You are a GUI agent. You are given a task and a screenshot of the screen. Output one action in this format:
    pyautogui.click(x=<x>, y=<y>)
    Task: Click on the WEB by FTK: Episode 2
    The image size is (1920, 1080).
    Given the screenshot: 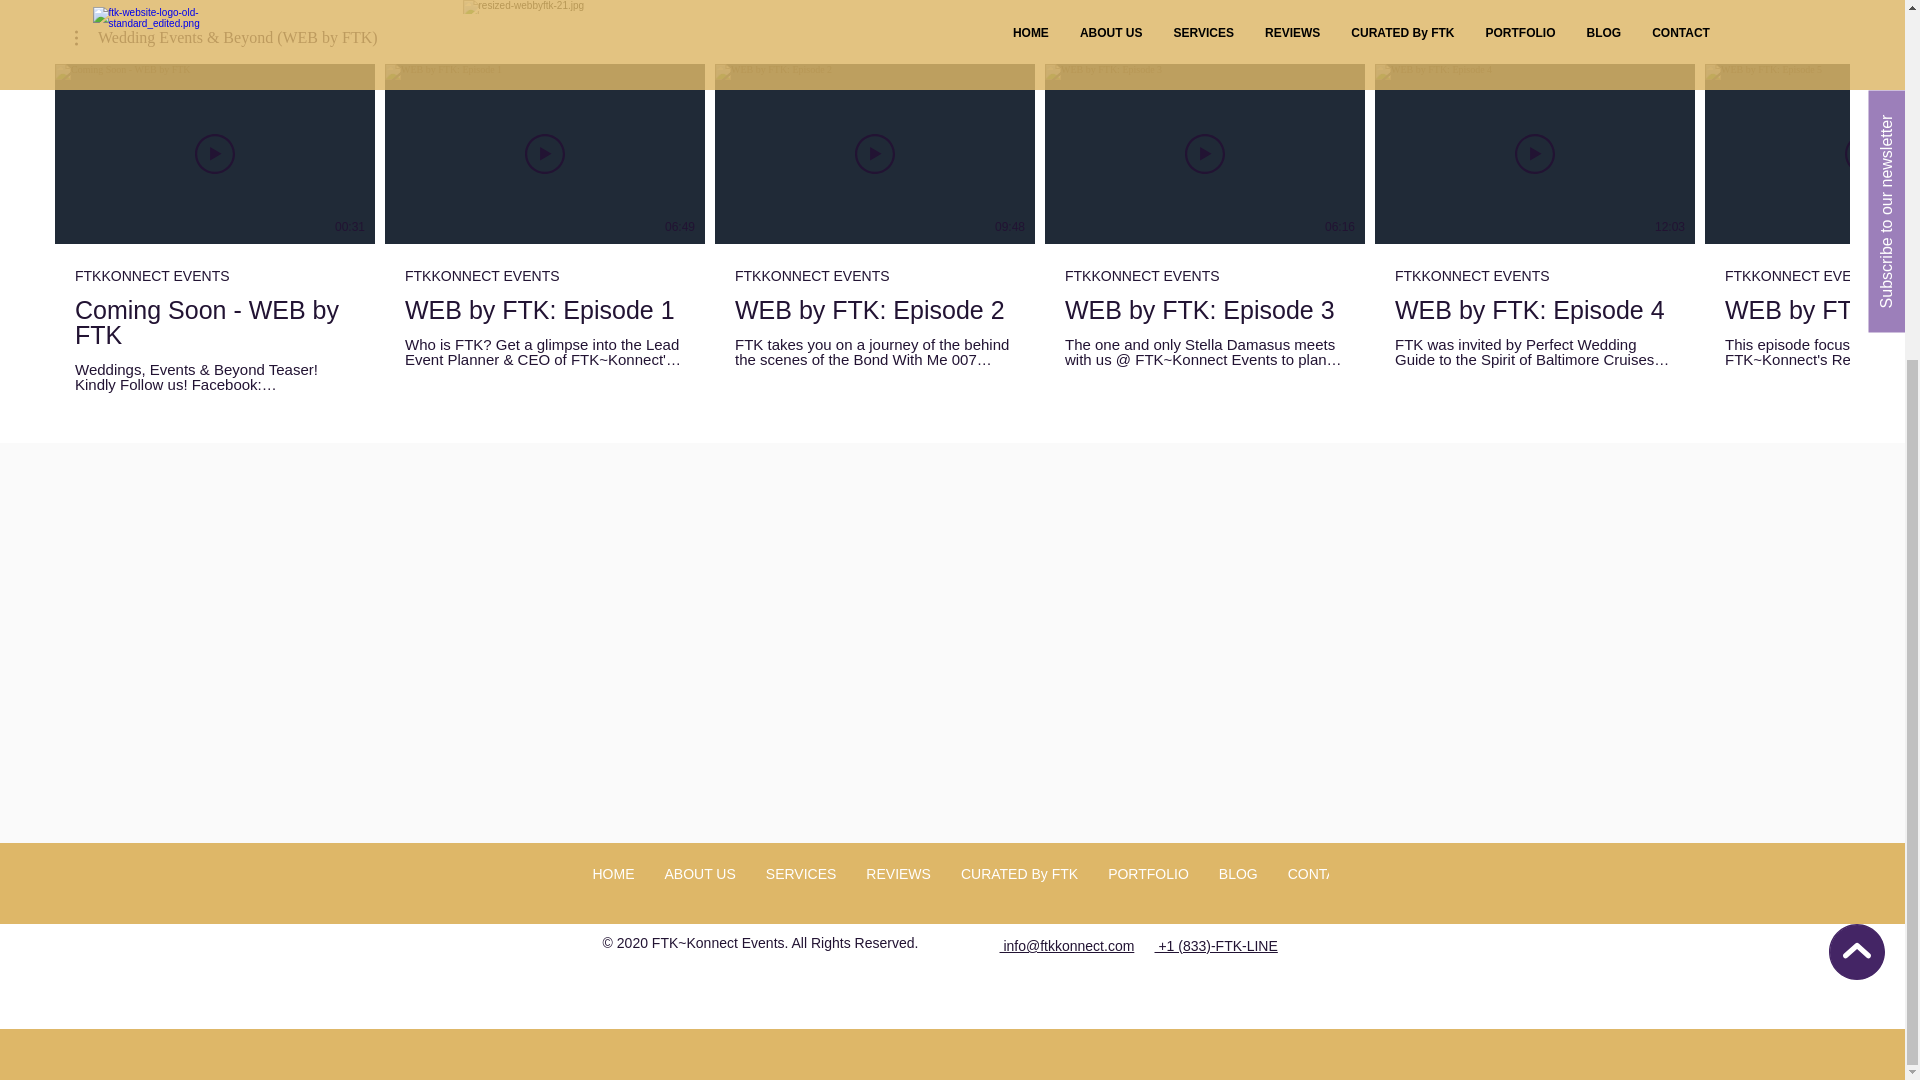 What is the action you would take?
    pyautogui.click(x=875, y=310)
    